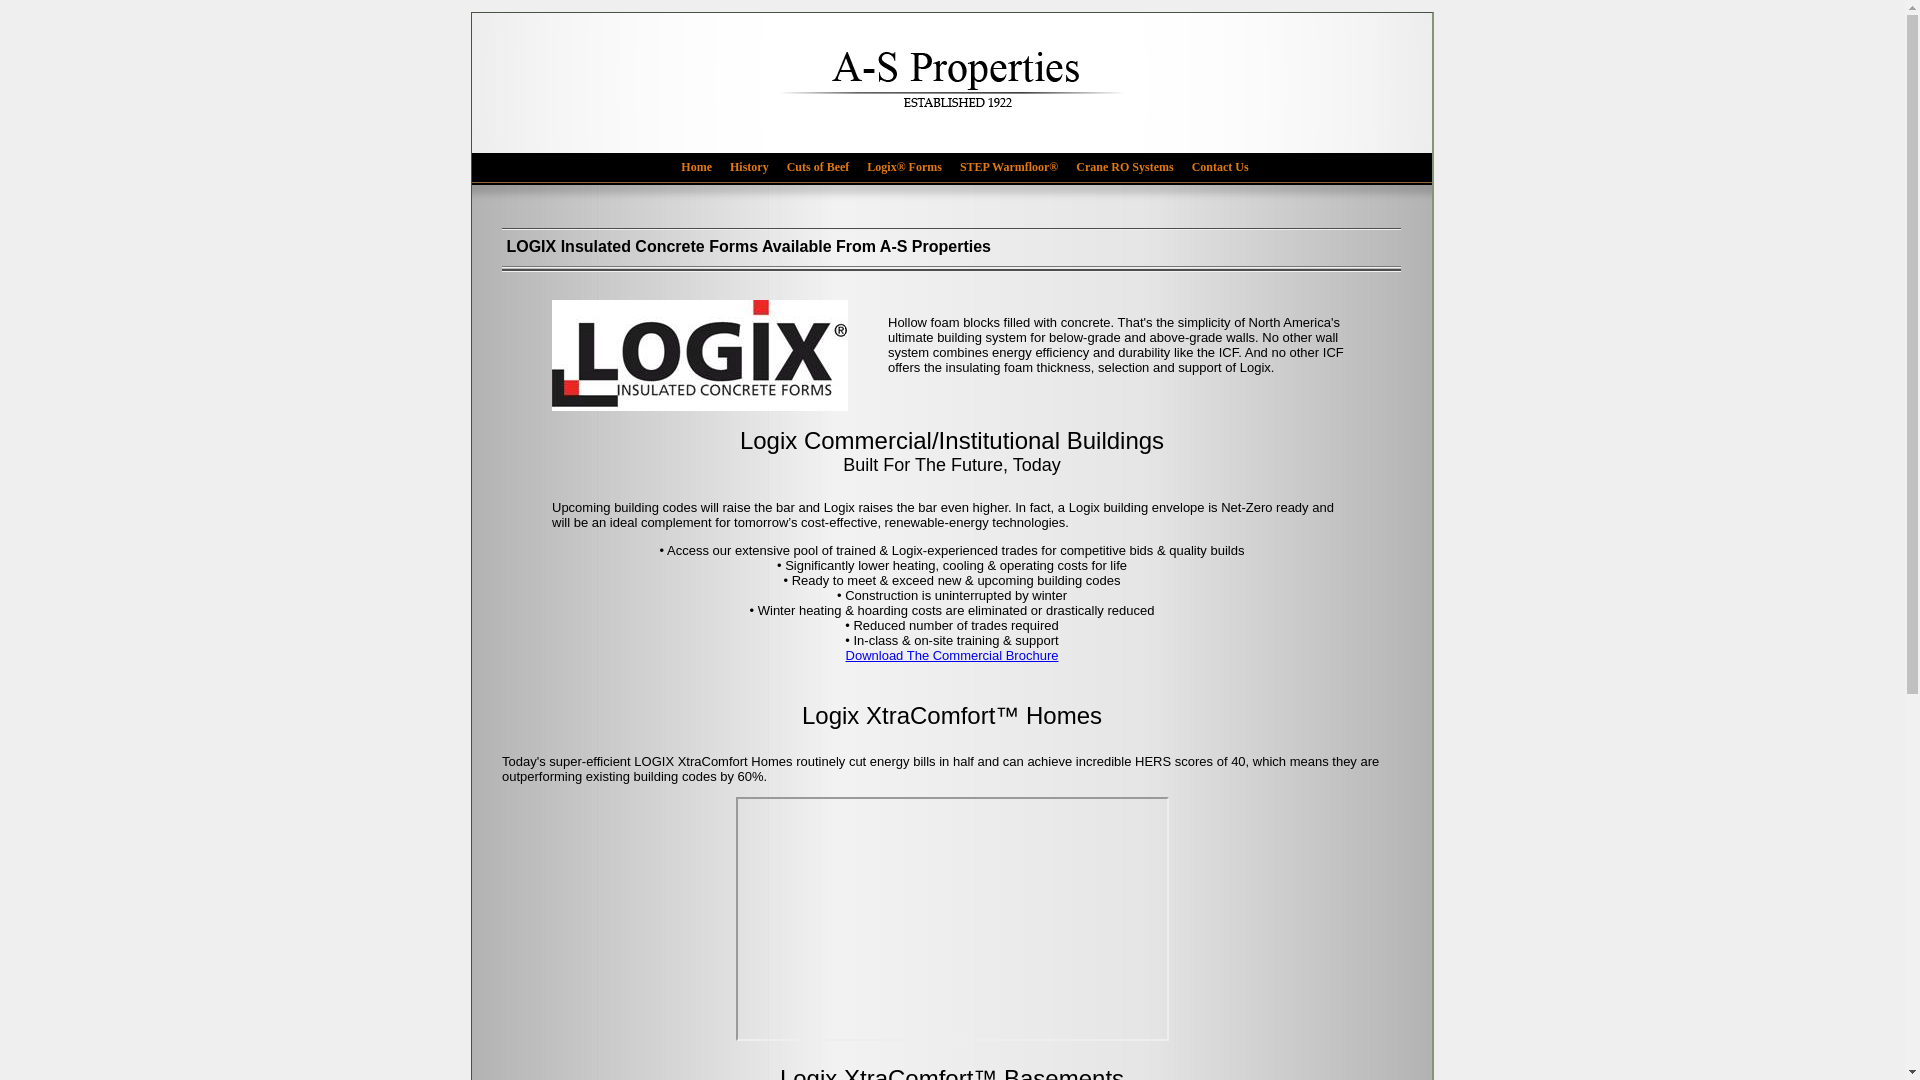  Describe the element at coordinates (1228, 167) in the screenshot. I see `Contact Us` at that location.